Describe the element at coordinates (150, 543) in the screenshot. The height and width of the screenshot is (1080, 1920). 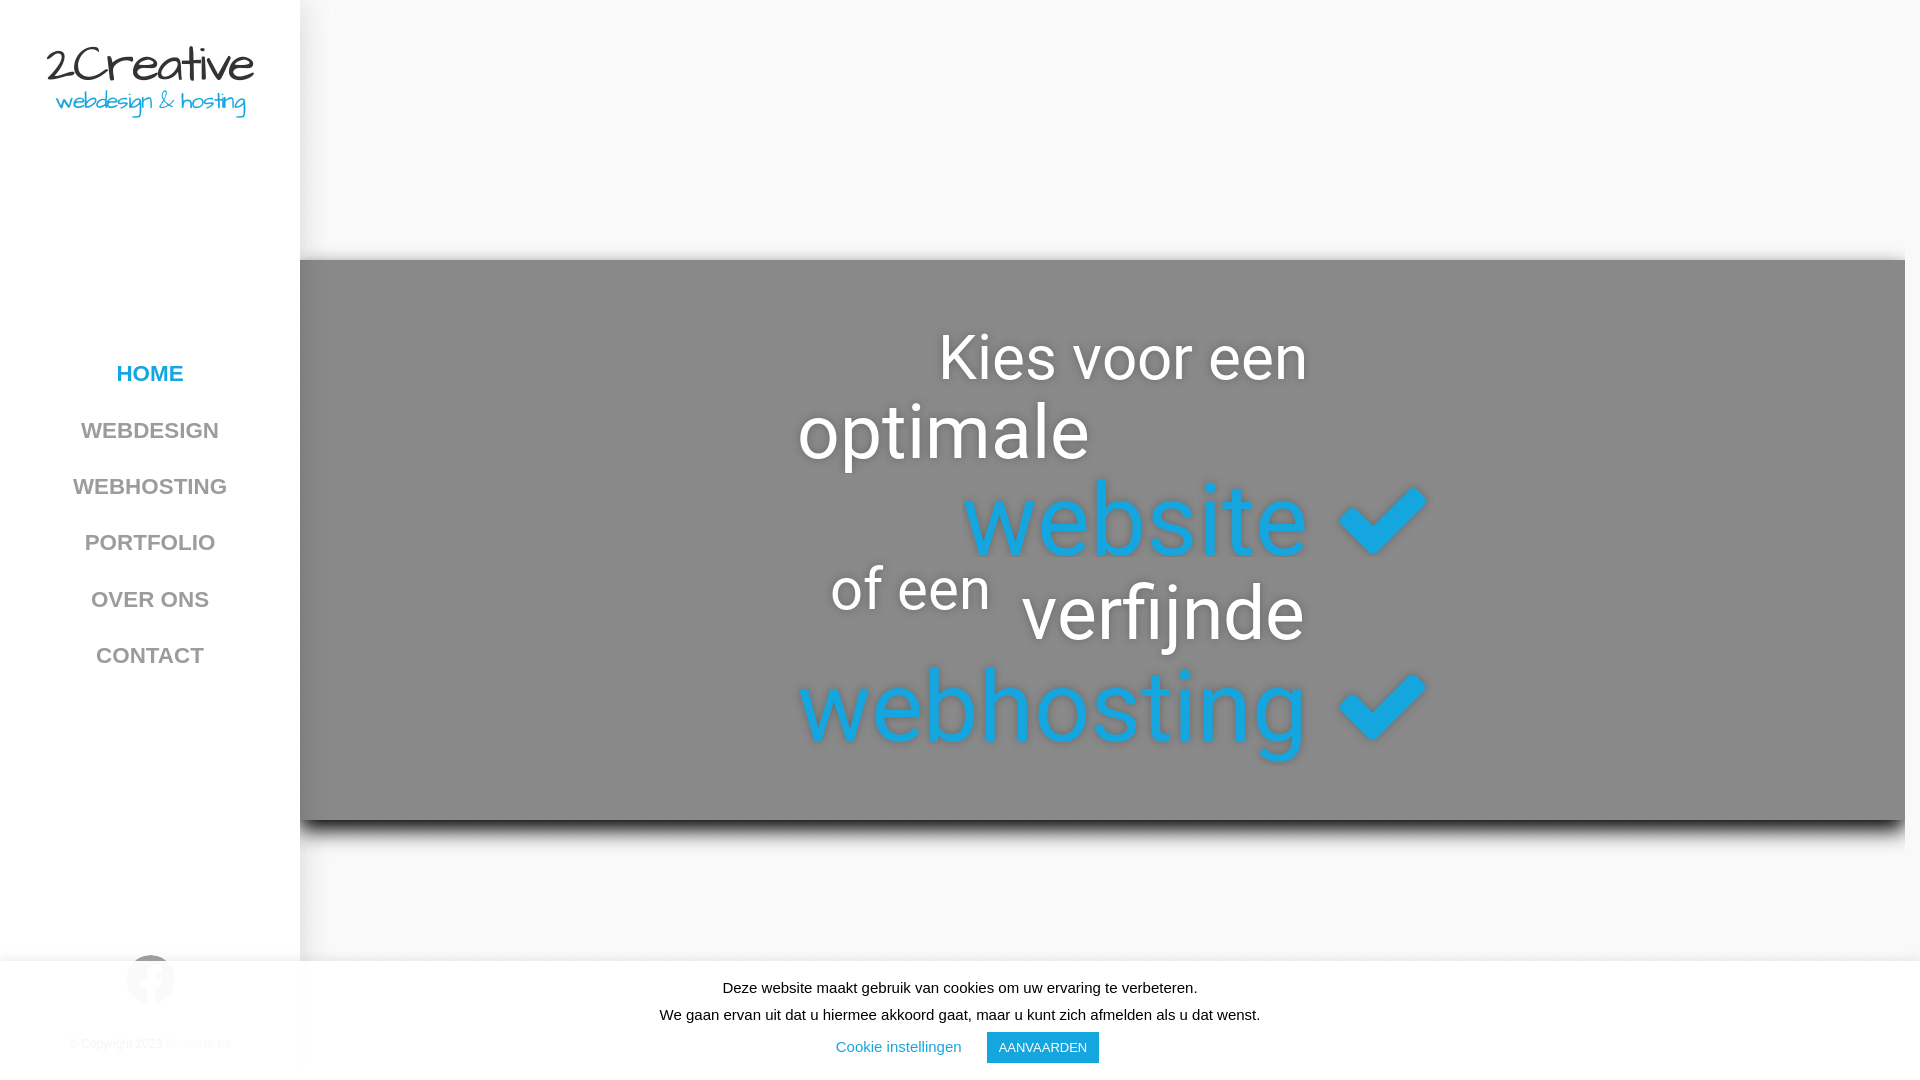
I see `PORTFOLIO` at that location.